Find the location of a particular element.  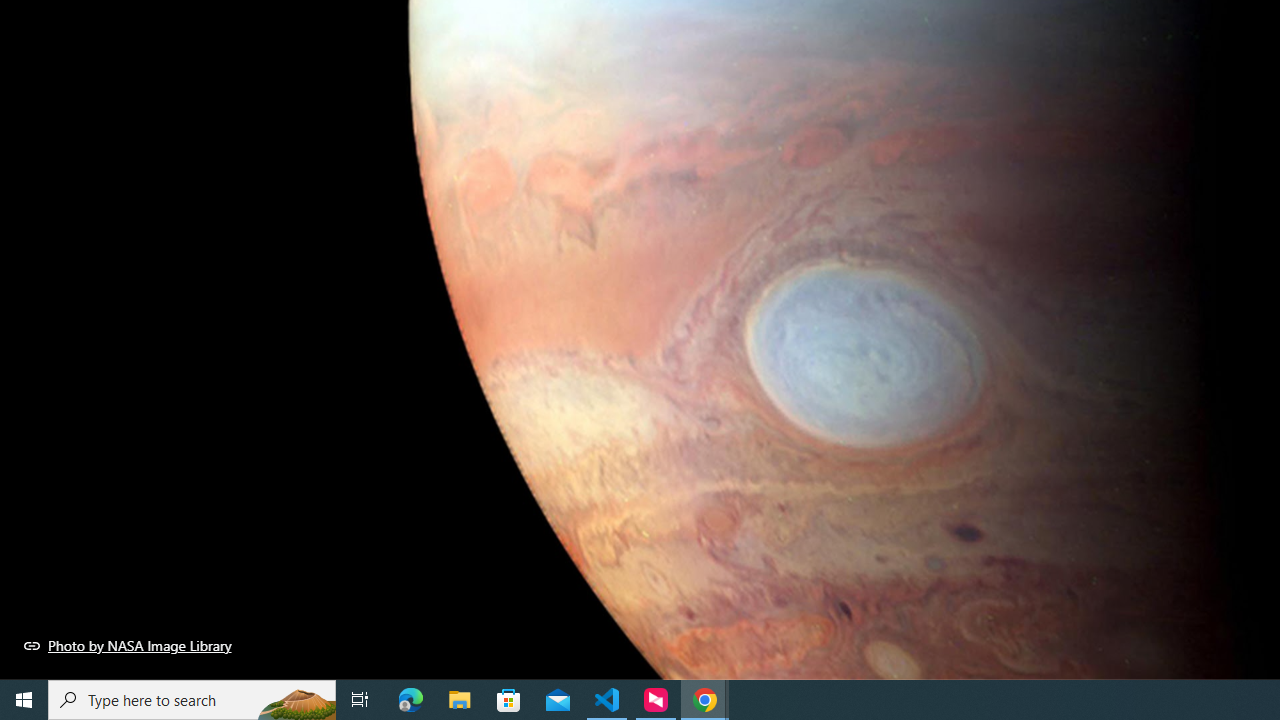

Search highlights icon opens search home window is located at coordinates (296, 700).